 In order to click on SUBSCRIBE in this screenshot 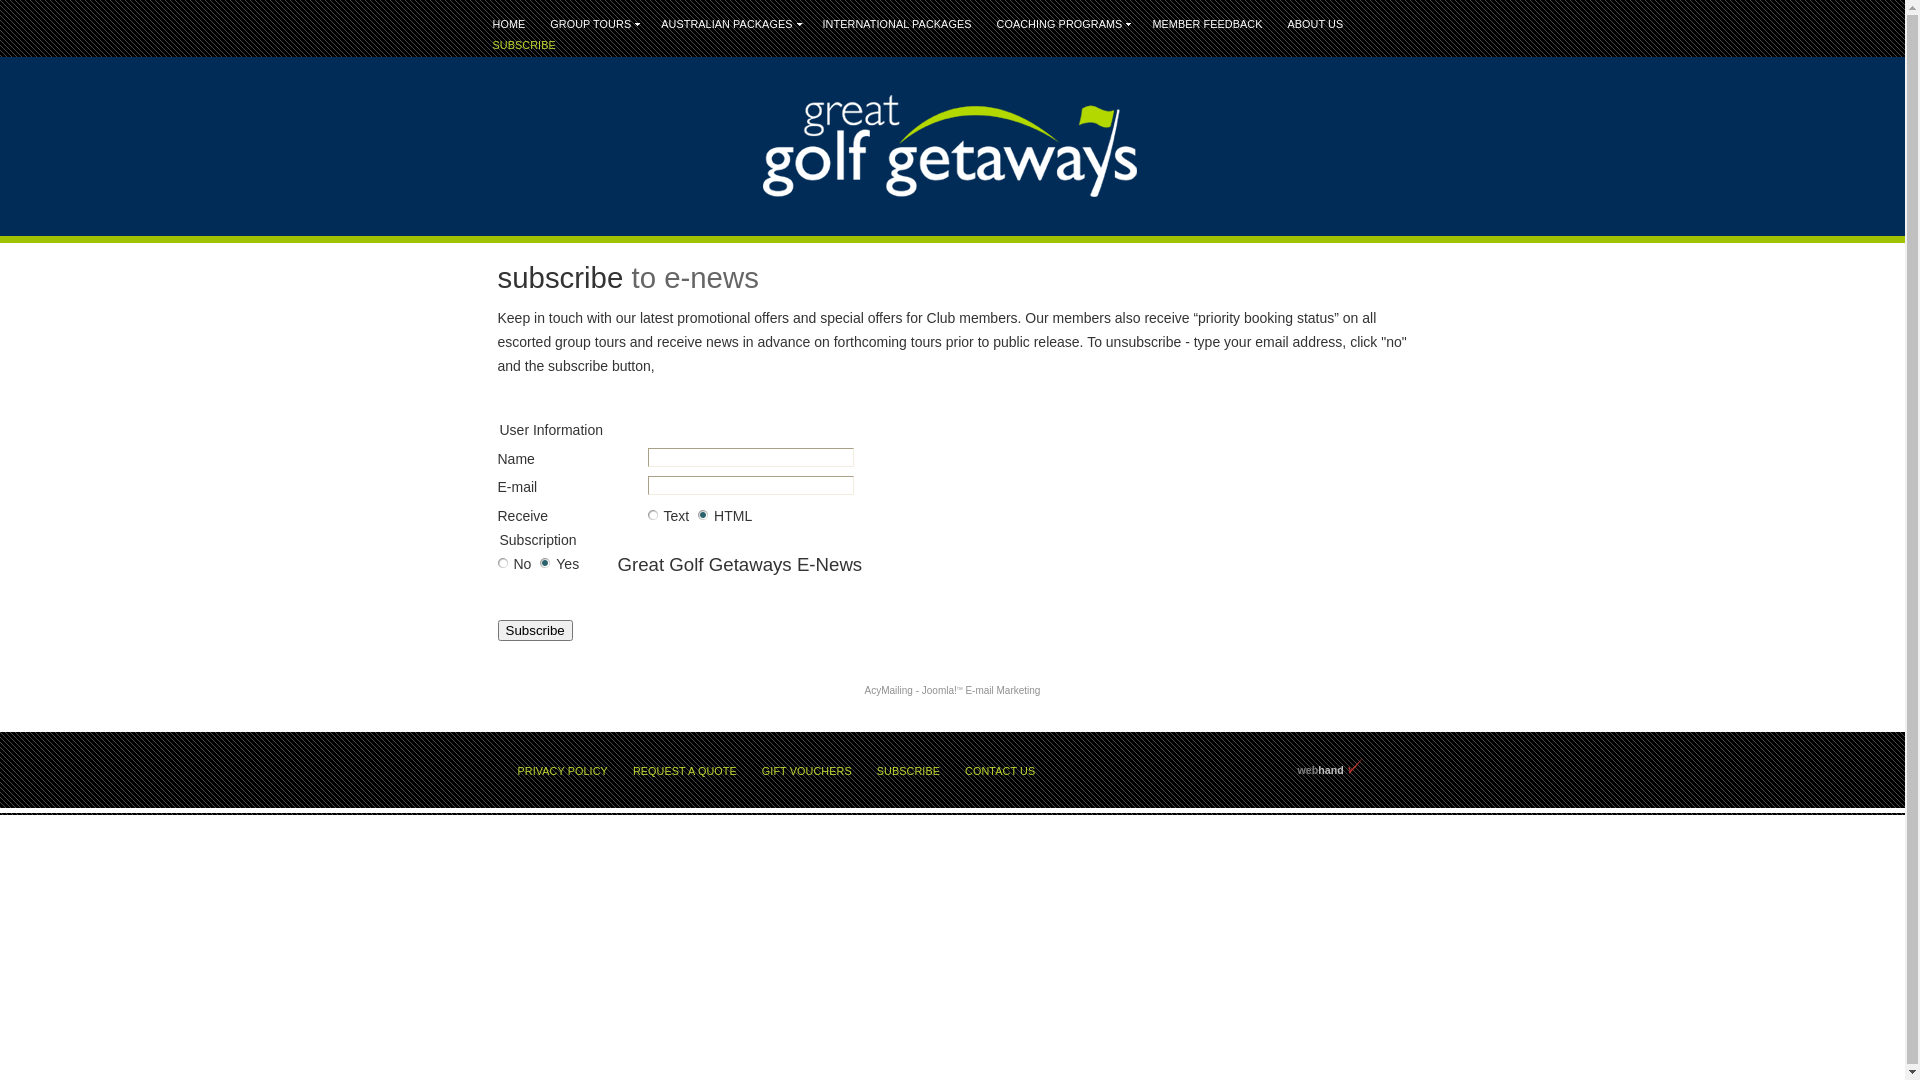, I will do `click(524, 46)`.